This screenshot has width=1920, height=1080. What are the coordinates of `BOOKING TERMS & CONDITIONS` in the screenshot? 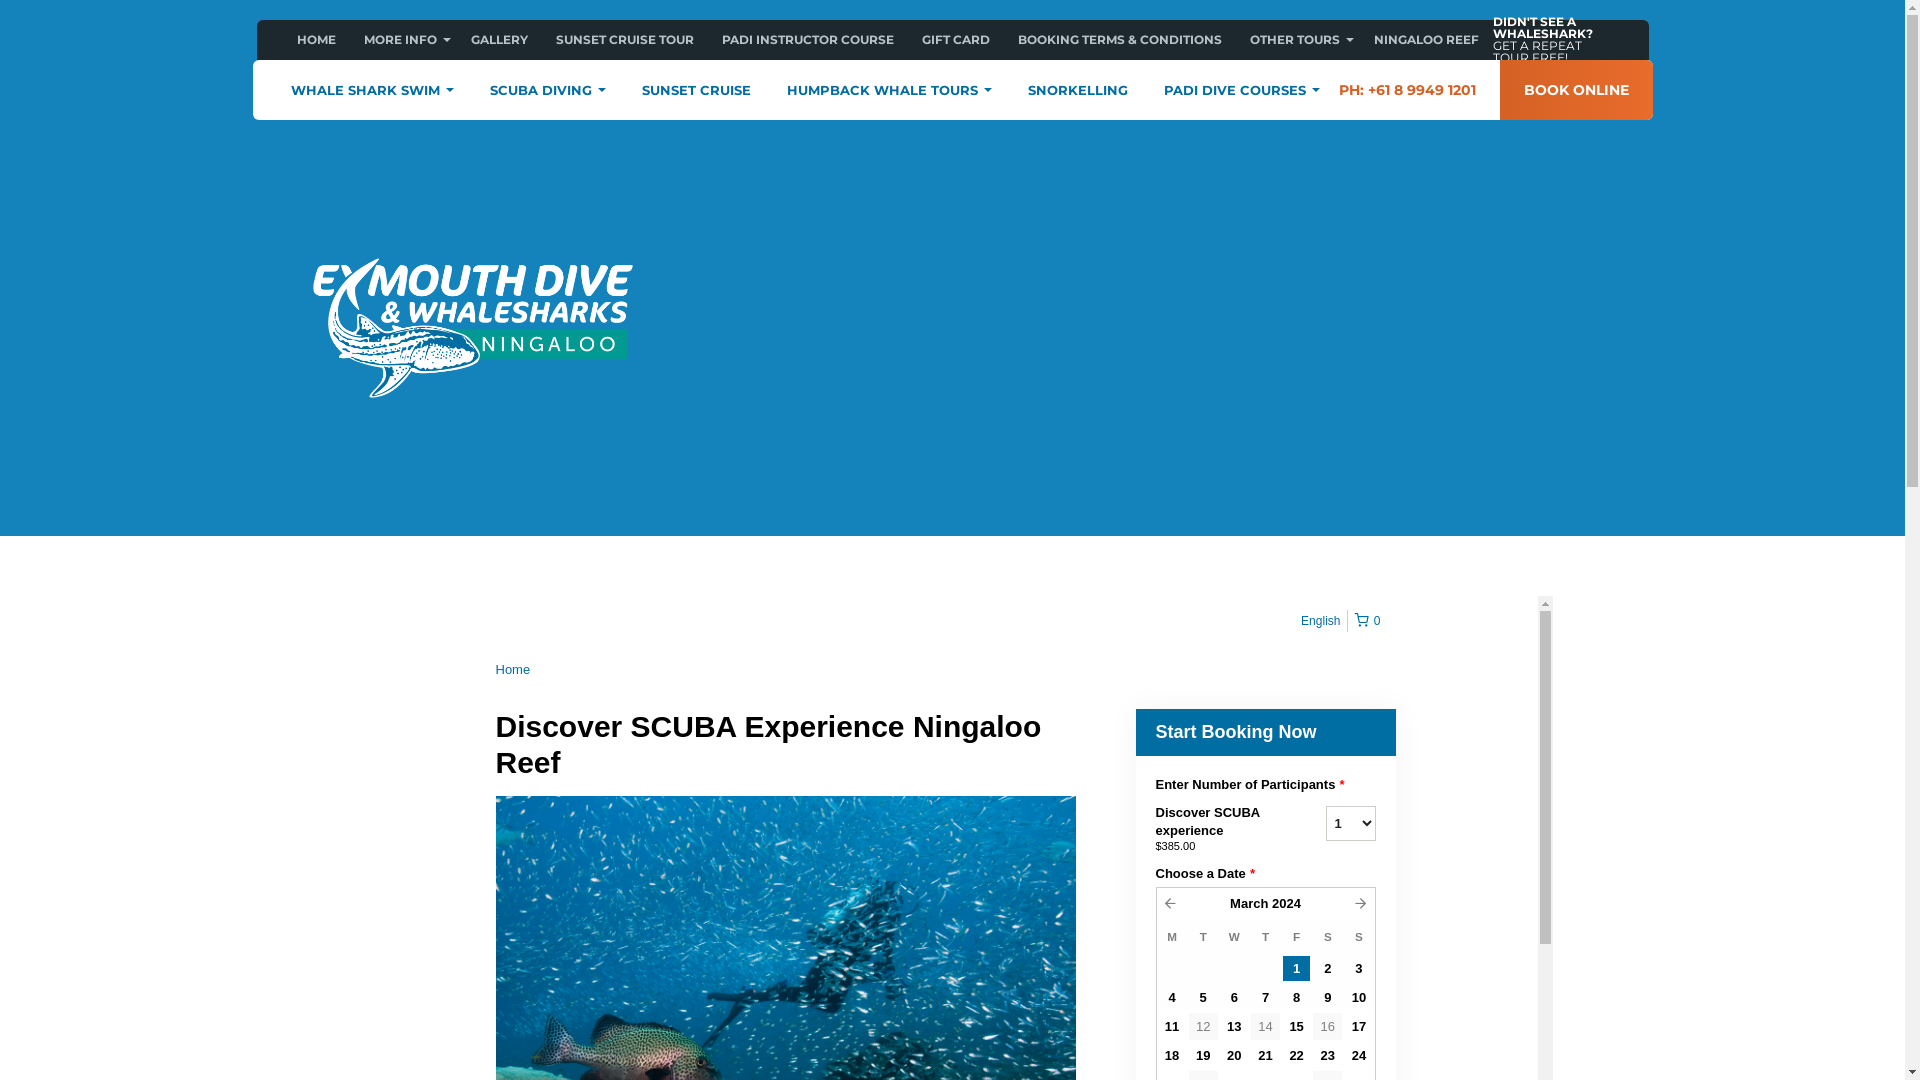 It's located at (1120, 40).